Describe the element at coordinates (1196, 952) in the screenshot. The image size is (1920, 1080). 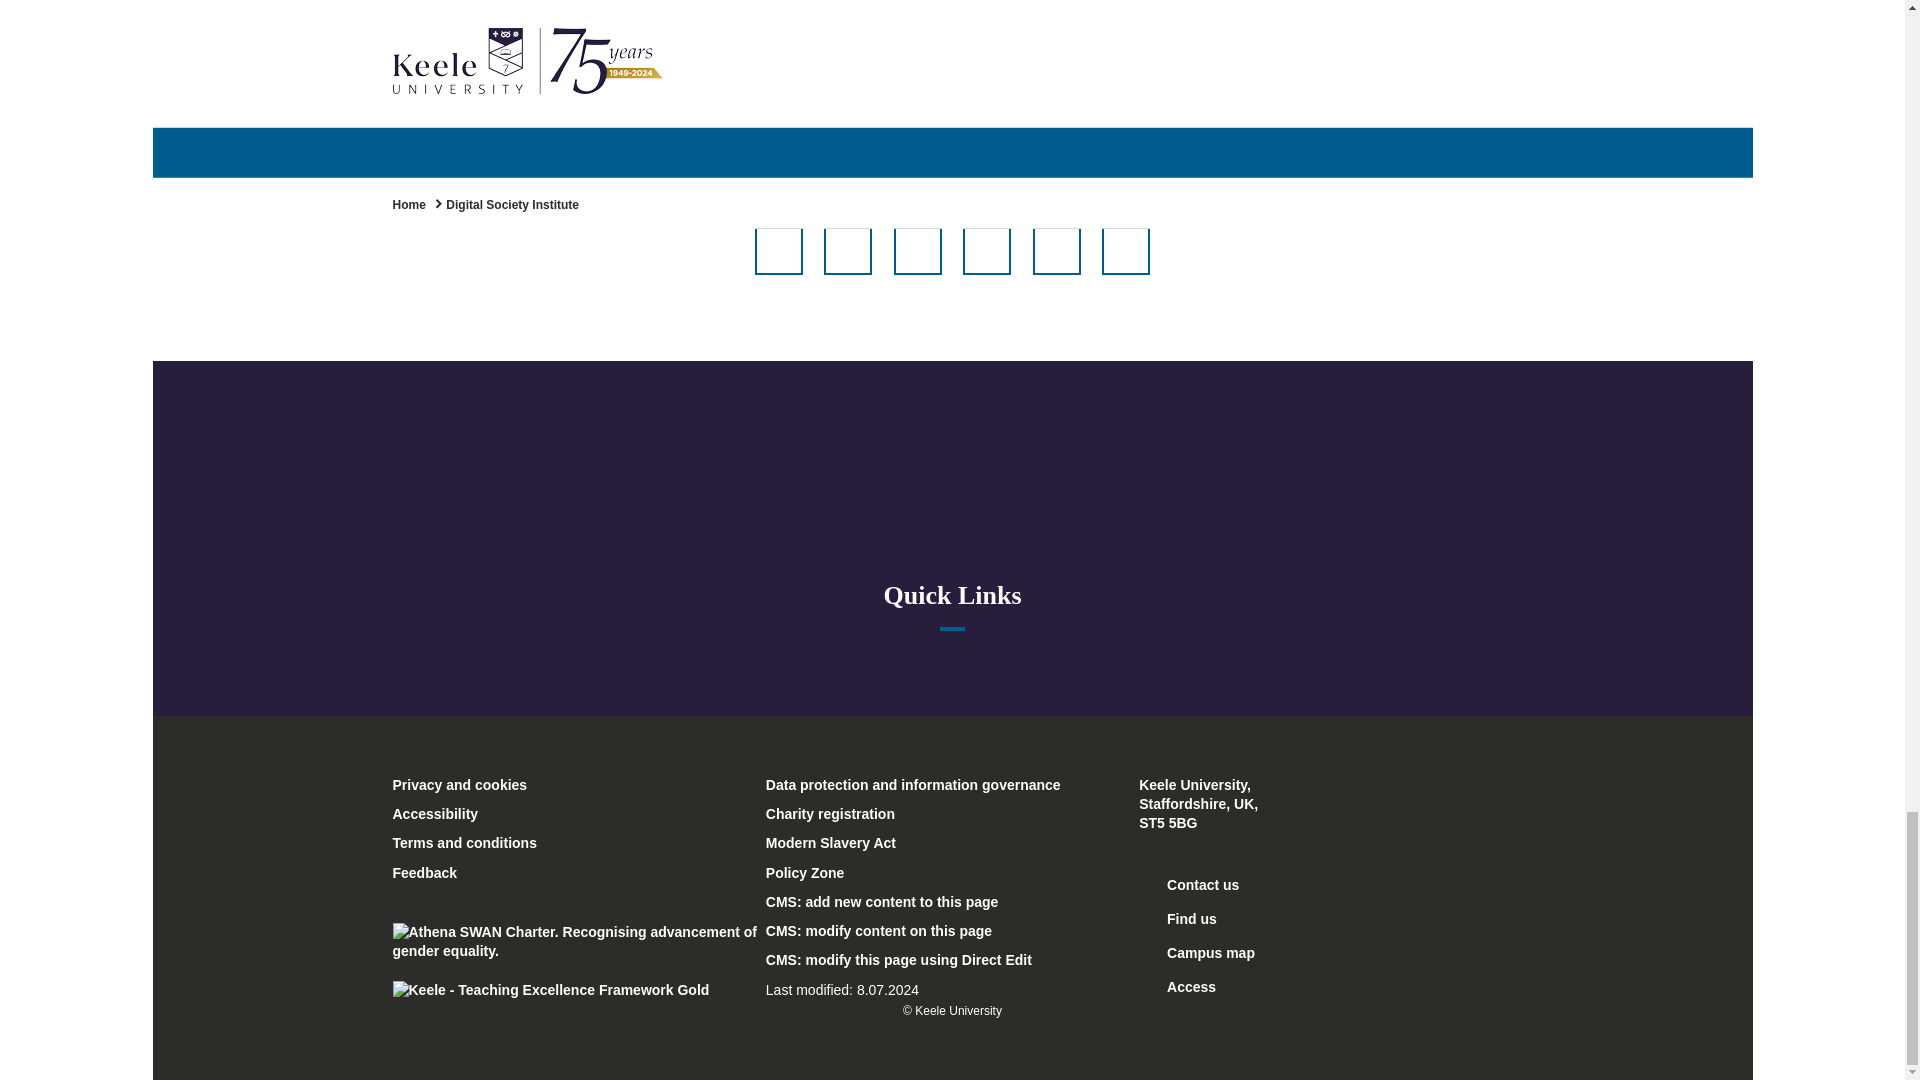
I see `Campus map` at that location.